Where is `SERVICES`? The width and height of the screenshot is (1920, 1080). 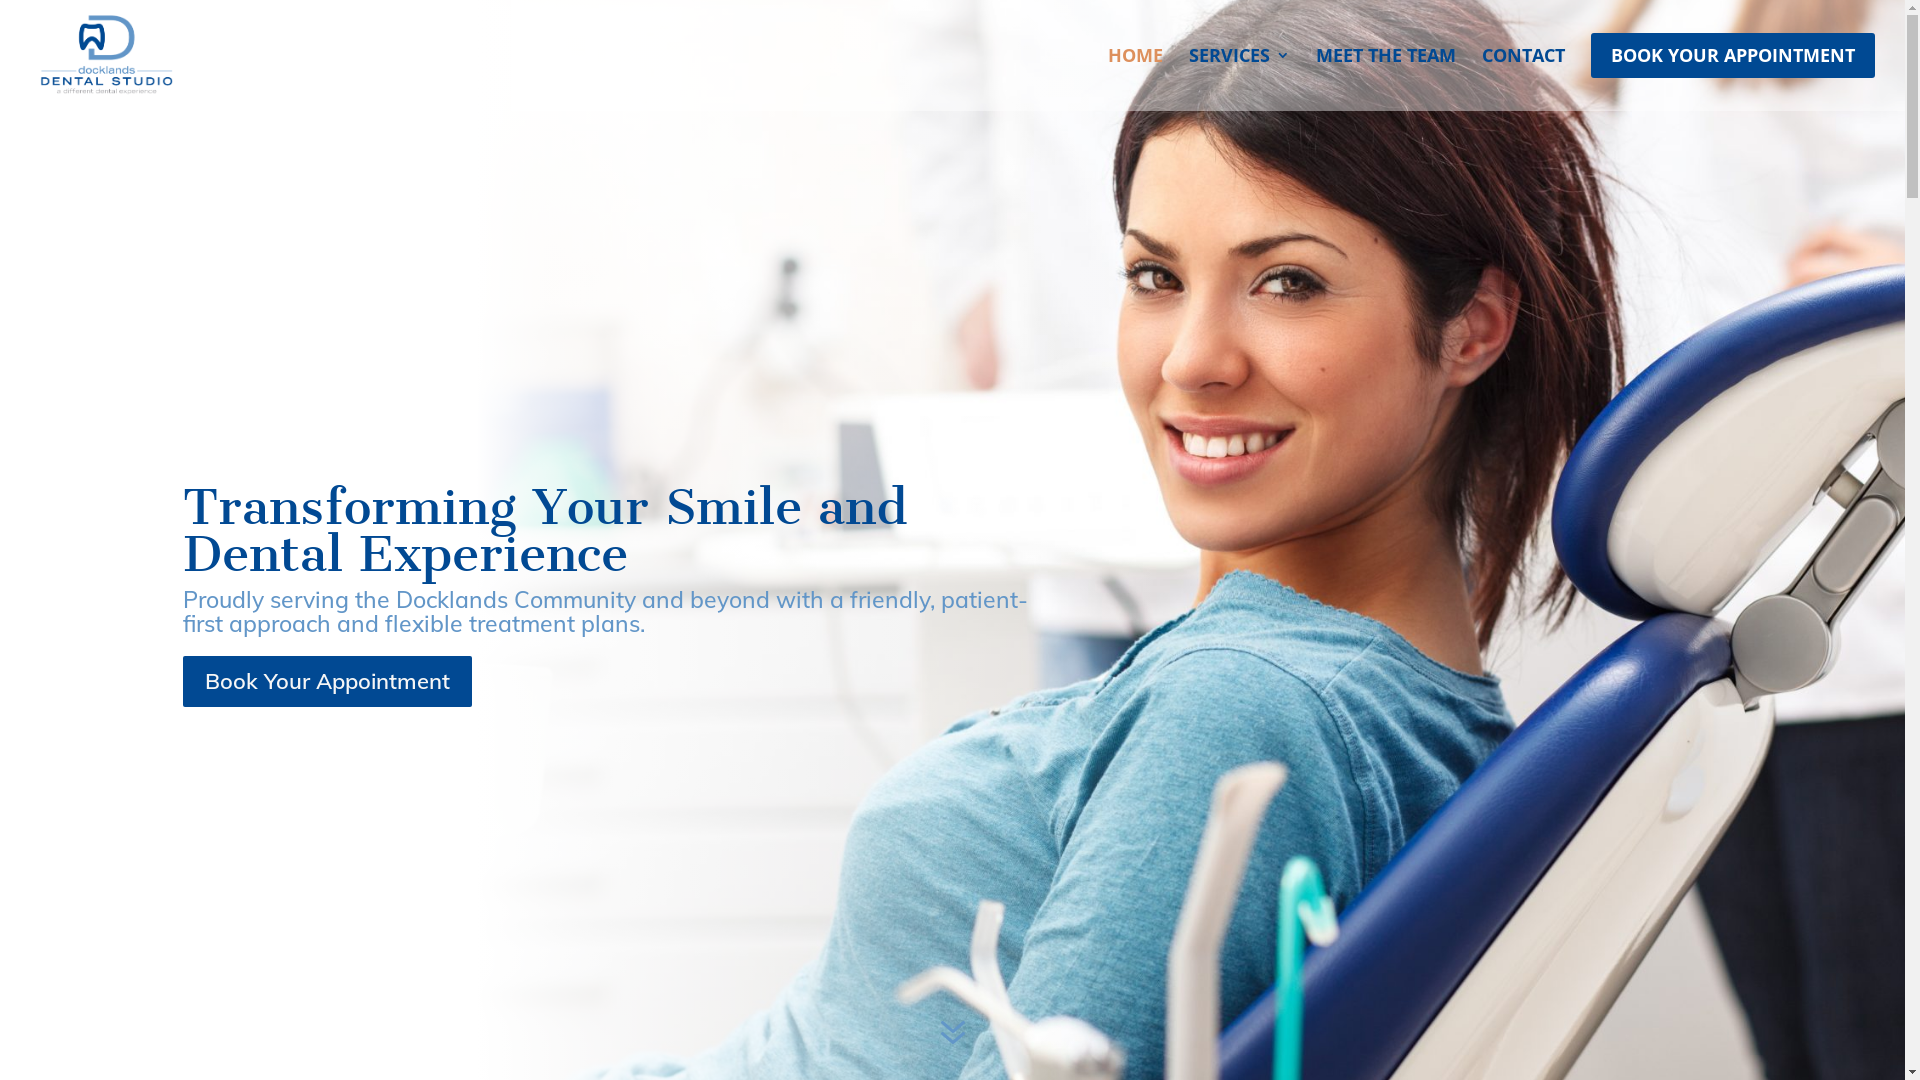 SERVICES is located at coordinates (1240, 72).